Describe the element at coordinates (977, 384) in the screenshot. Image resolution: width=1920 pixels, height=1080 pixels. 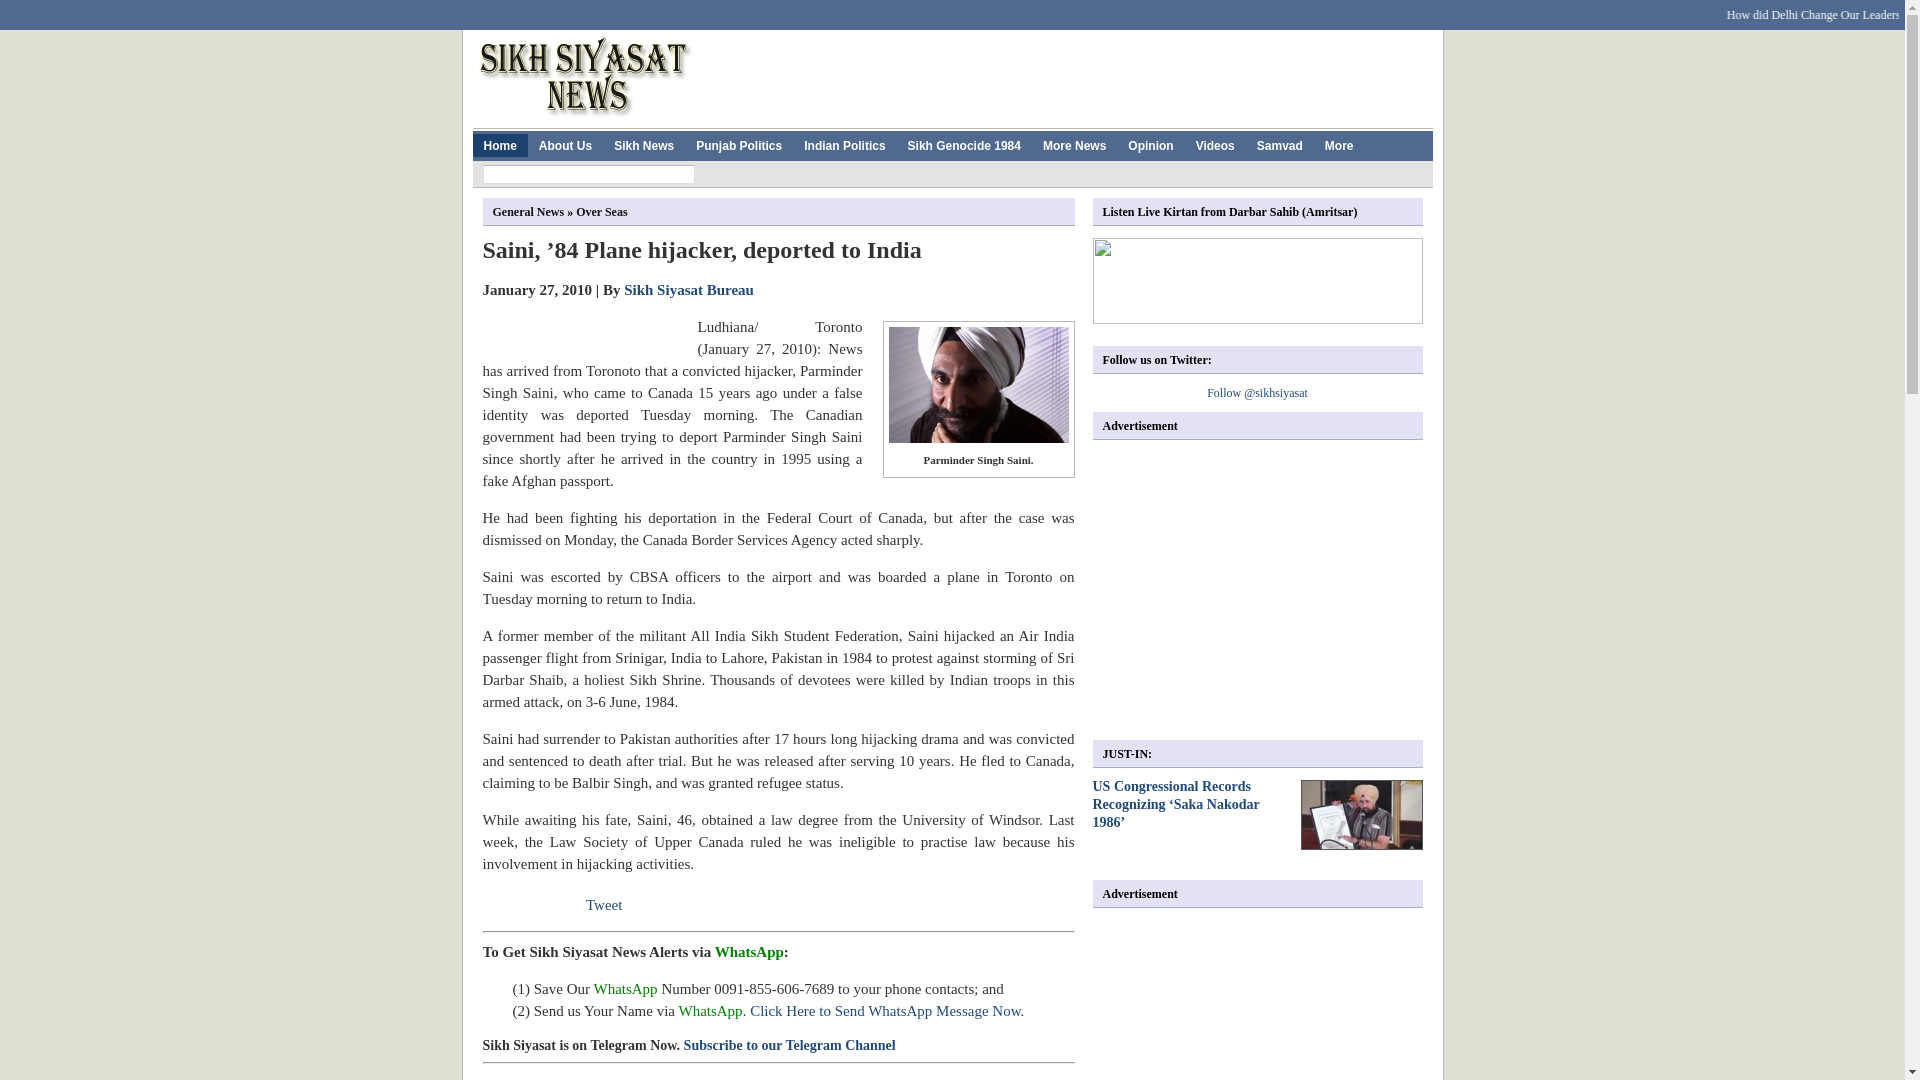
I see `Parminder Singh Saini` at that location.